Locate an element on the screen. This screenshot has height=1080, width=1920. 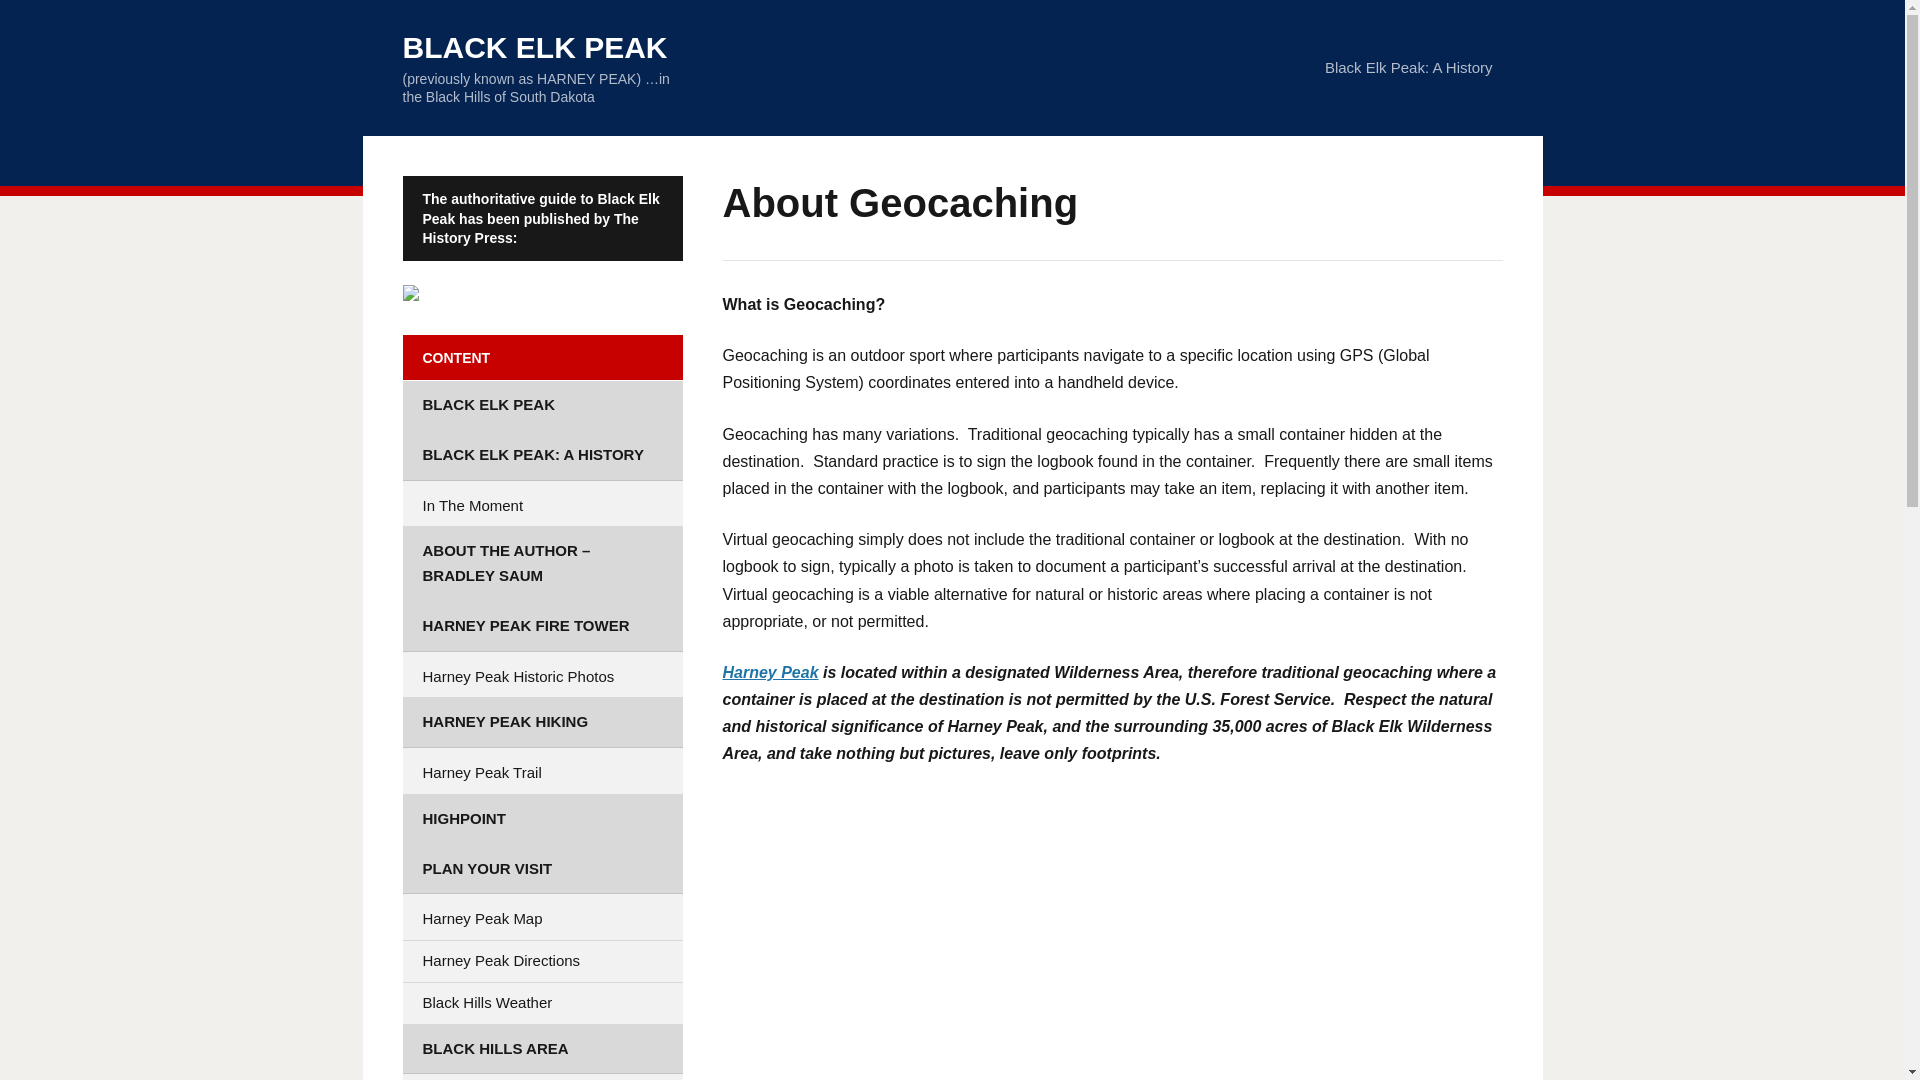
Black Hills Weather is located at coordinates (541, 1002).